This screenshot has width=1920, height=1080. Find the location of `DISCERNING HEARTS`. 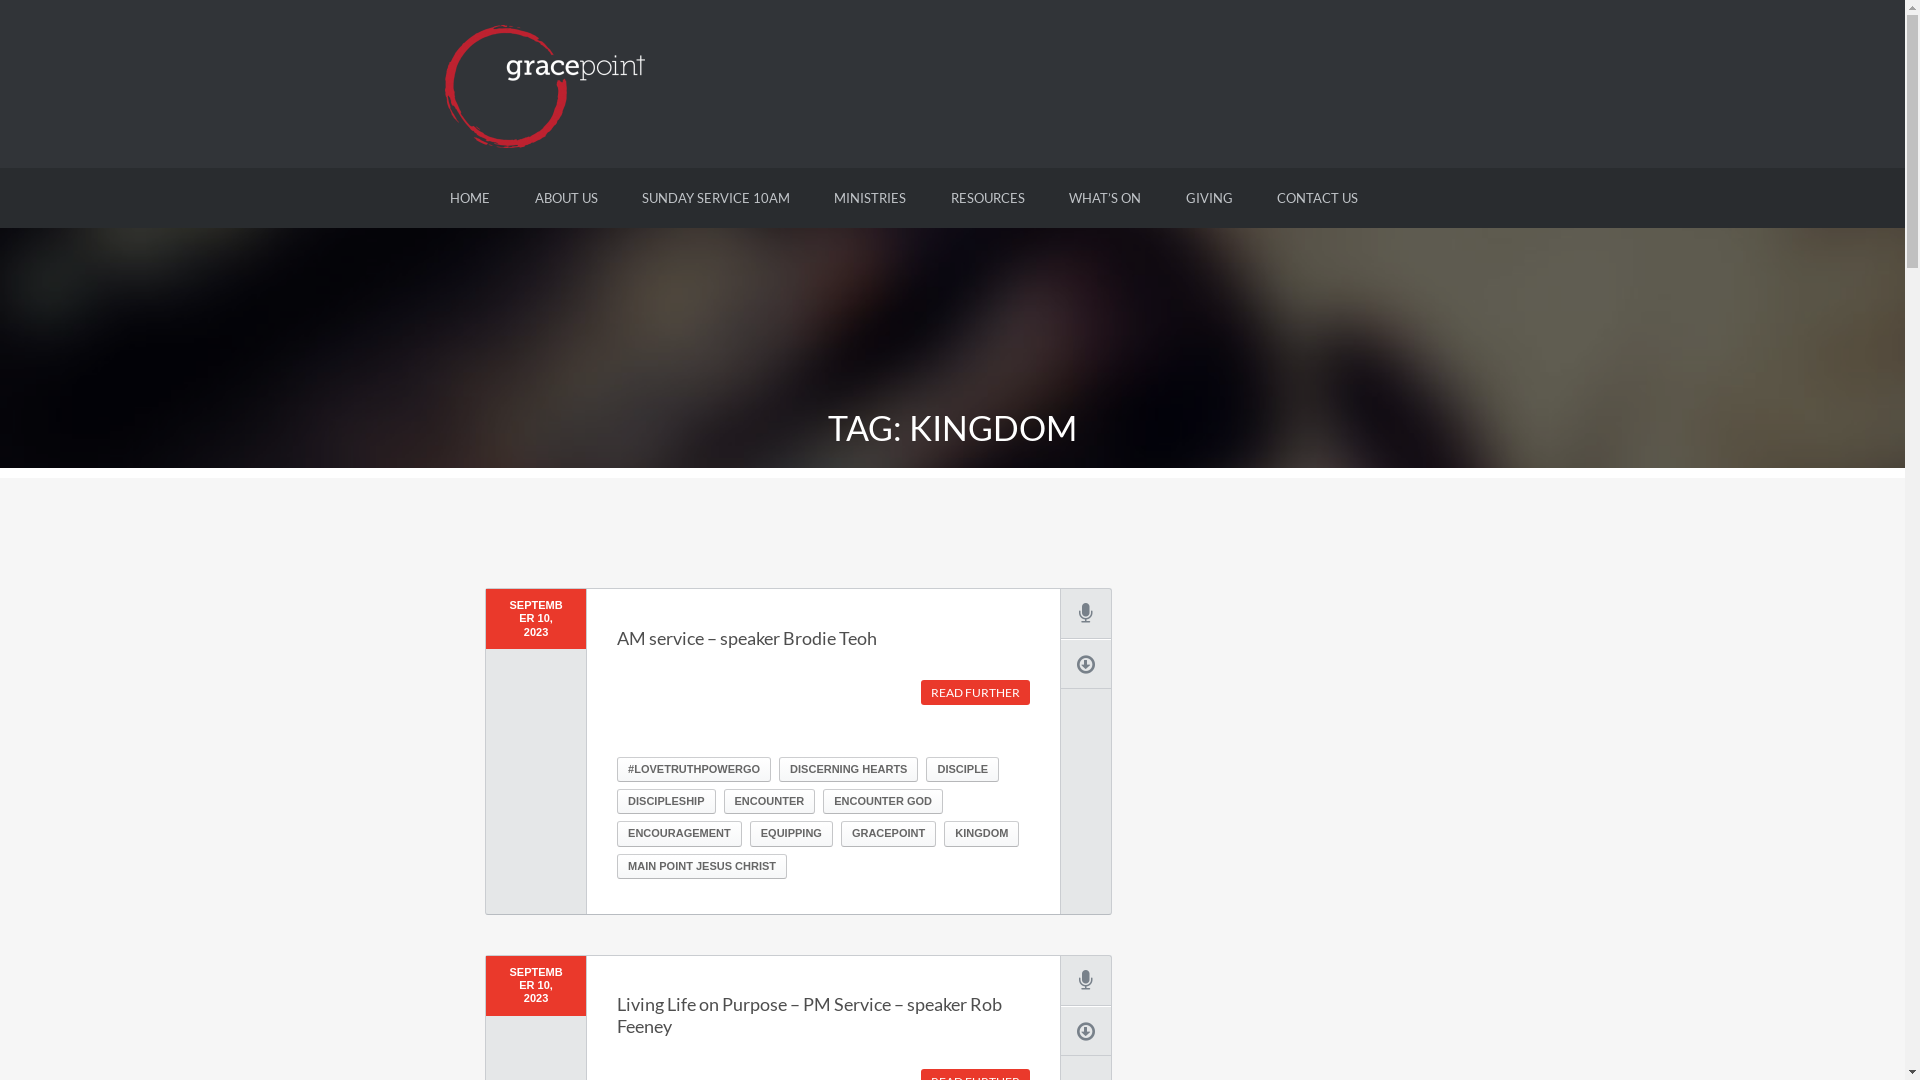

DISCERNING HEARTS is located at coordinates (848, 770).